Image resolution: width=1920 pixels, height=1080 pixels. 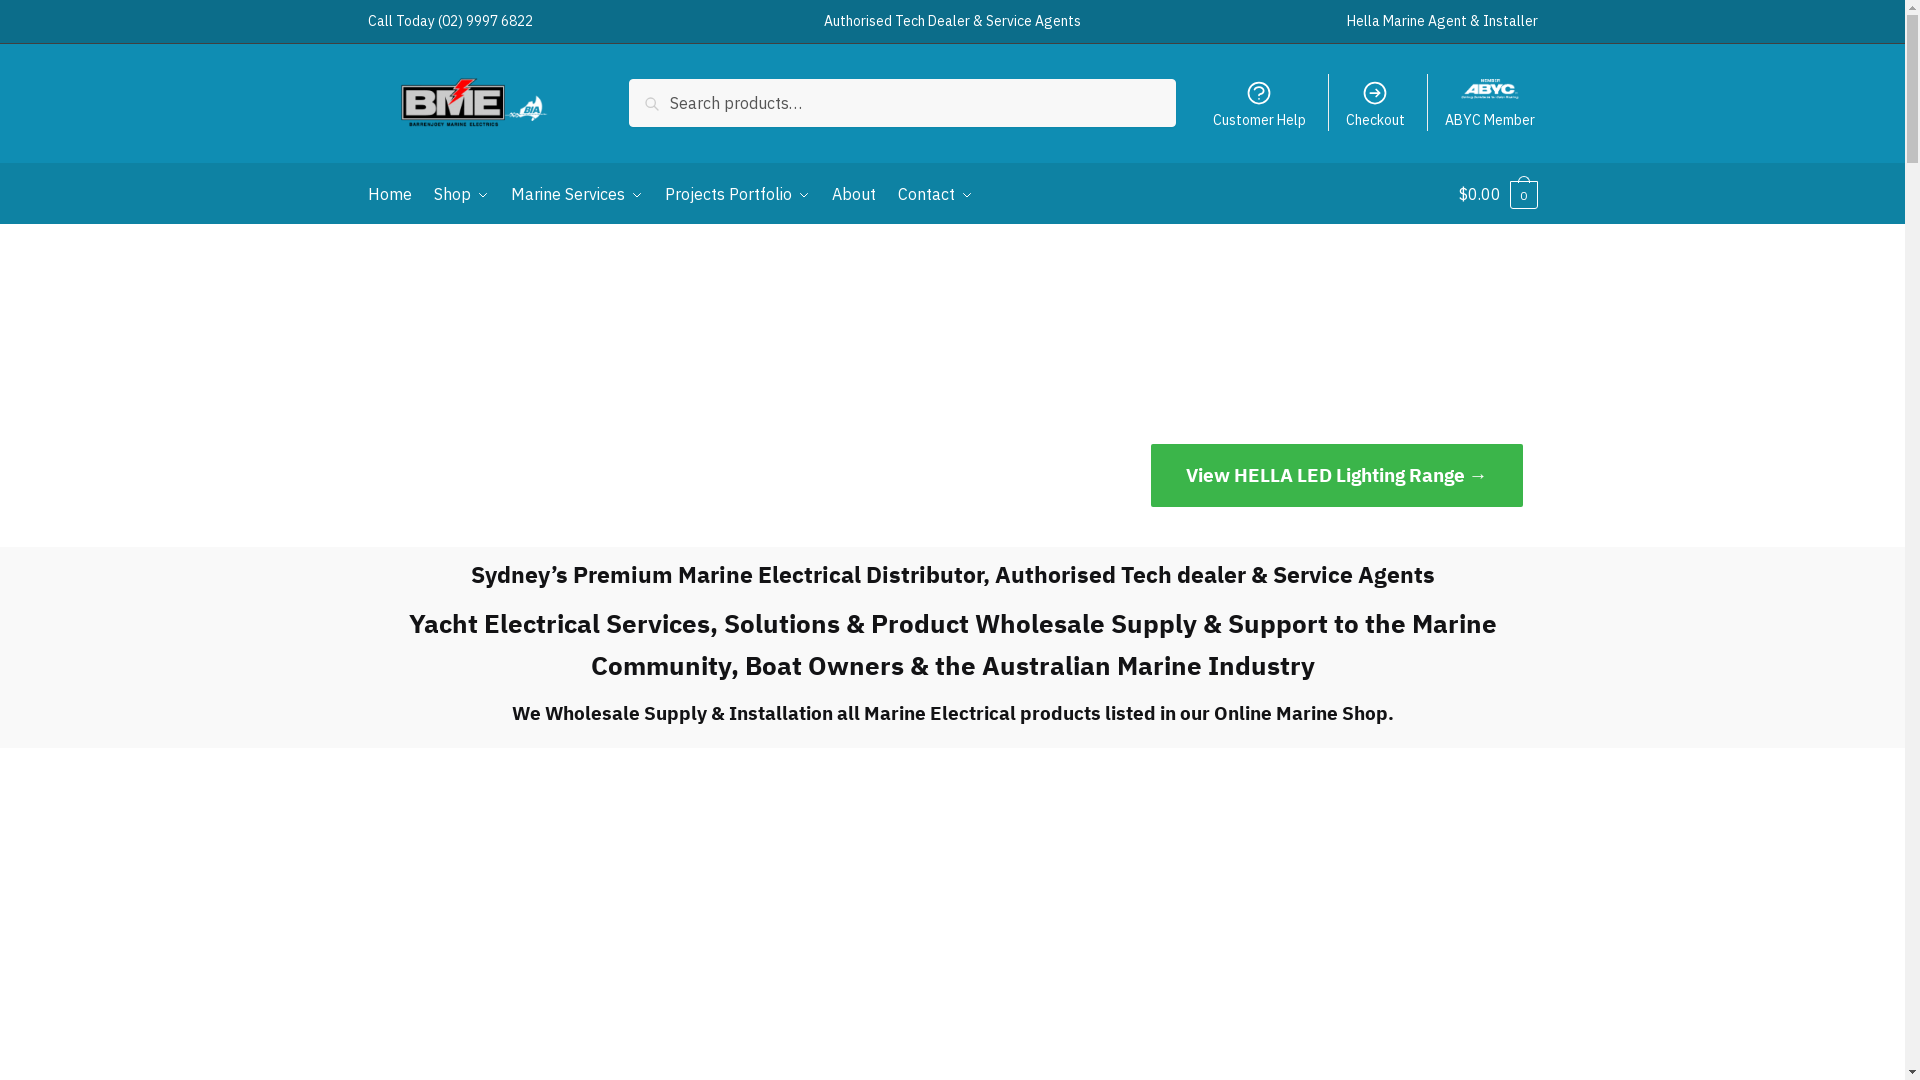 I want to click on Customer Help, so click(x=1259, y=103).